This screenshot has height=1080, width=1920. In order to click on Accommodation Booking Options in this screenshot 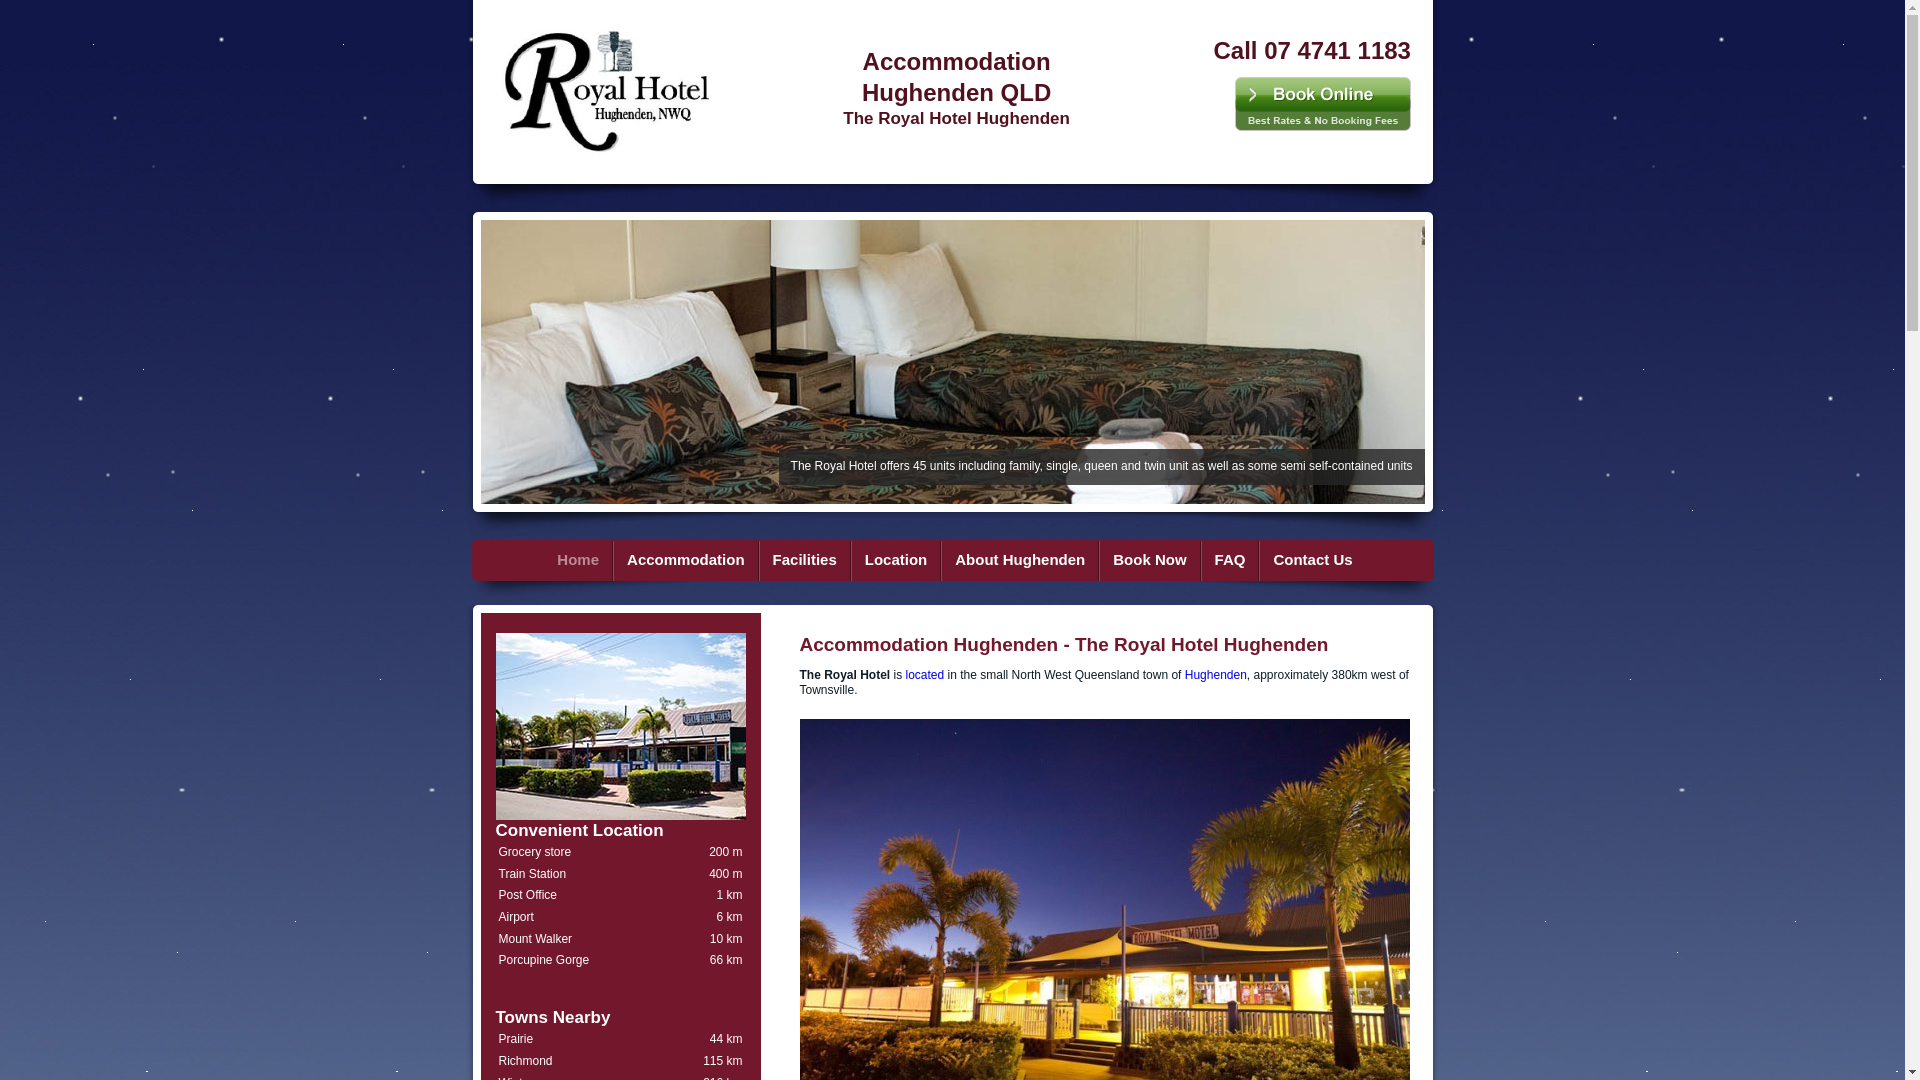, I will do `click(1201, 561)`.